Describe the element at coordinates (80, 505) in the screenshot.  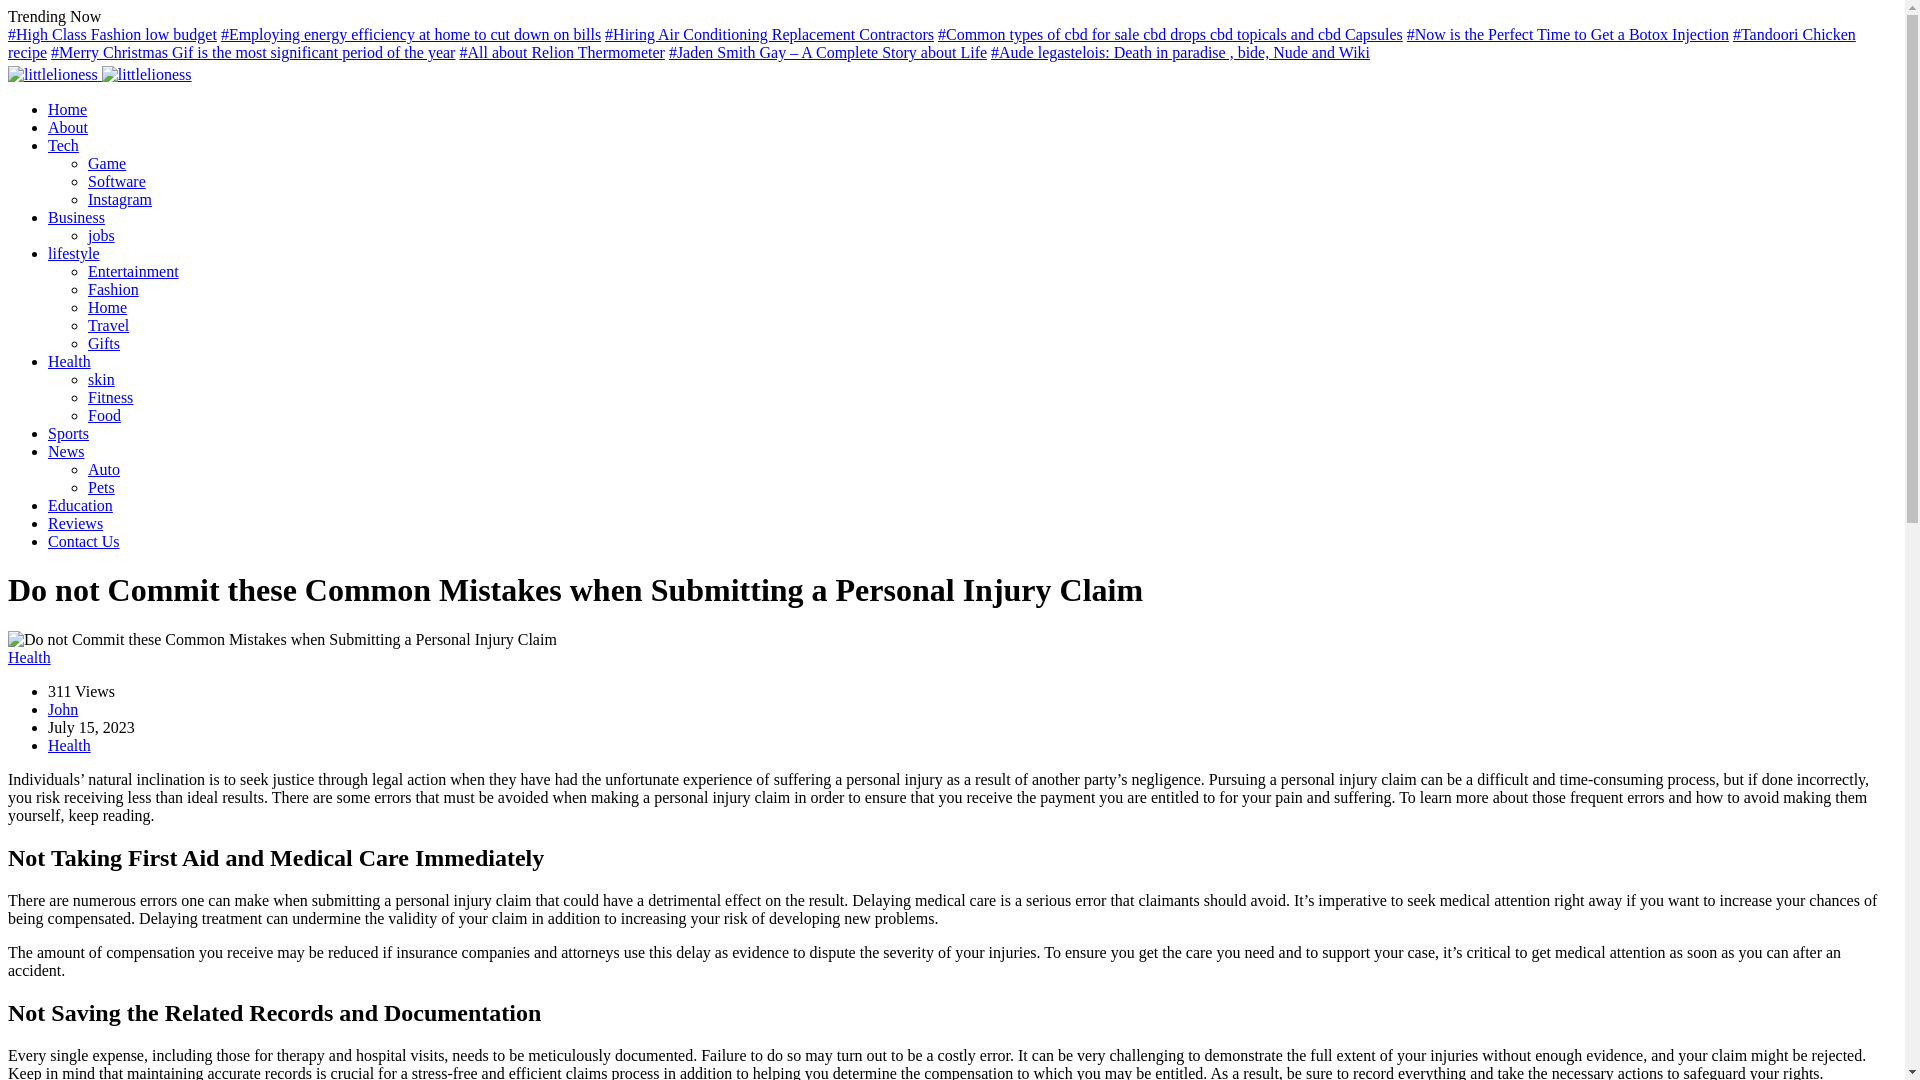
I see `Education` at that location.